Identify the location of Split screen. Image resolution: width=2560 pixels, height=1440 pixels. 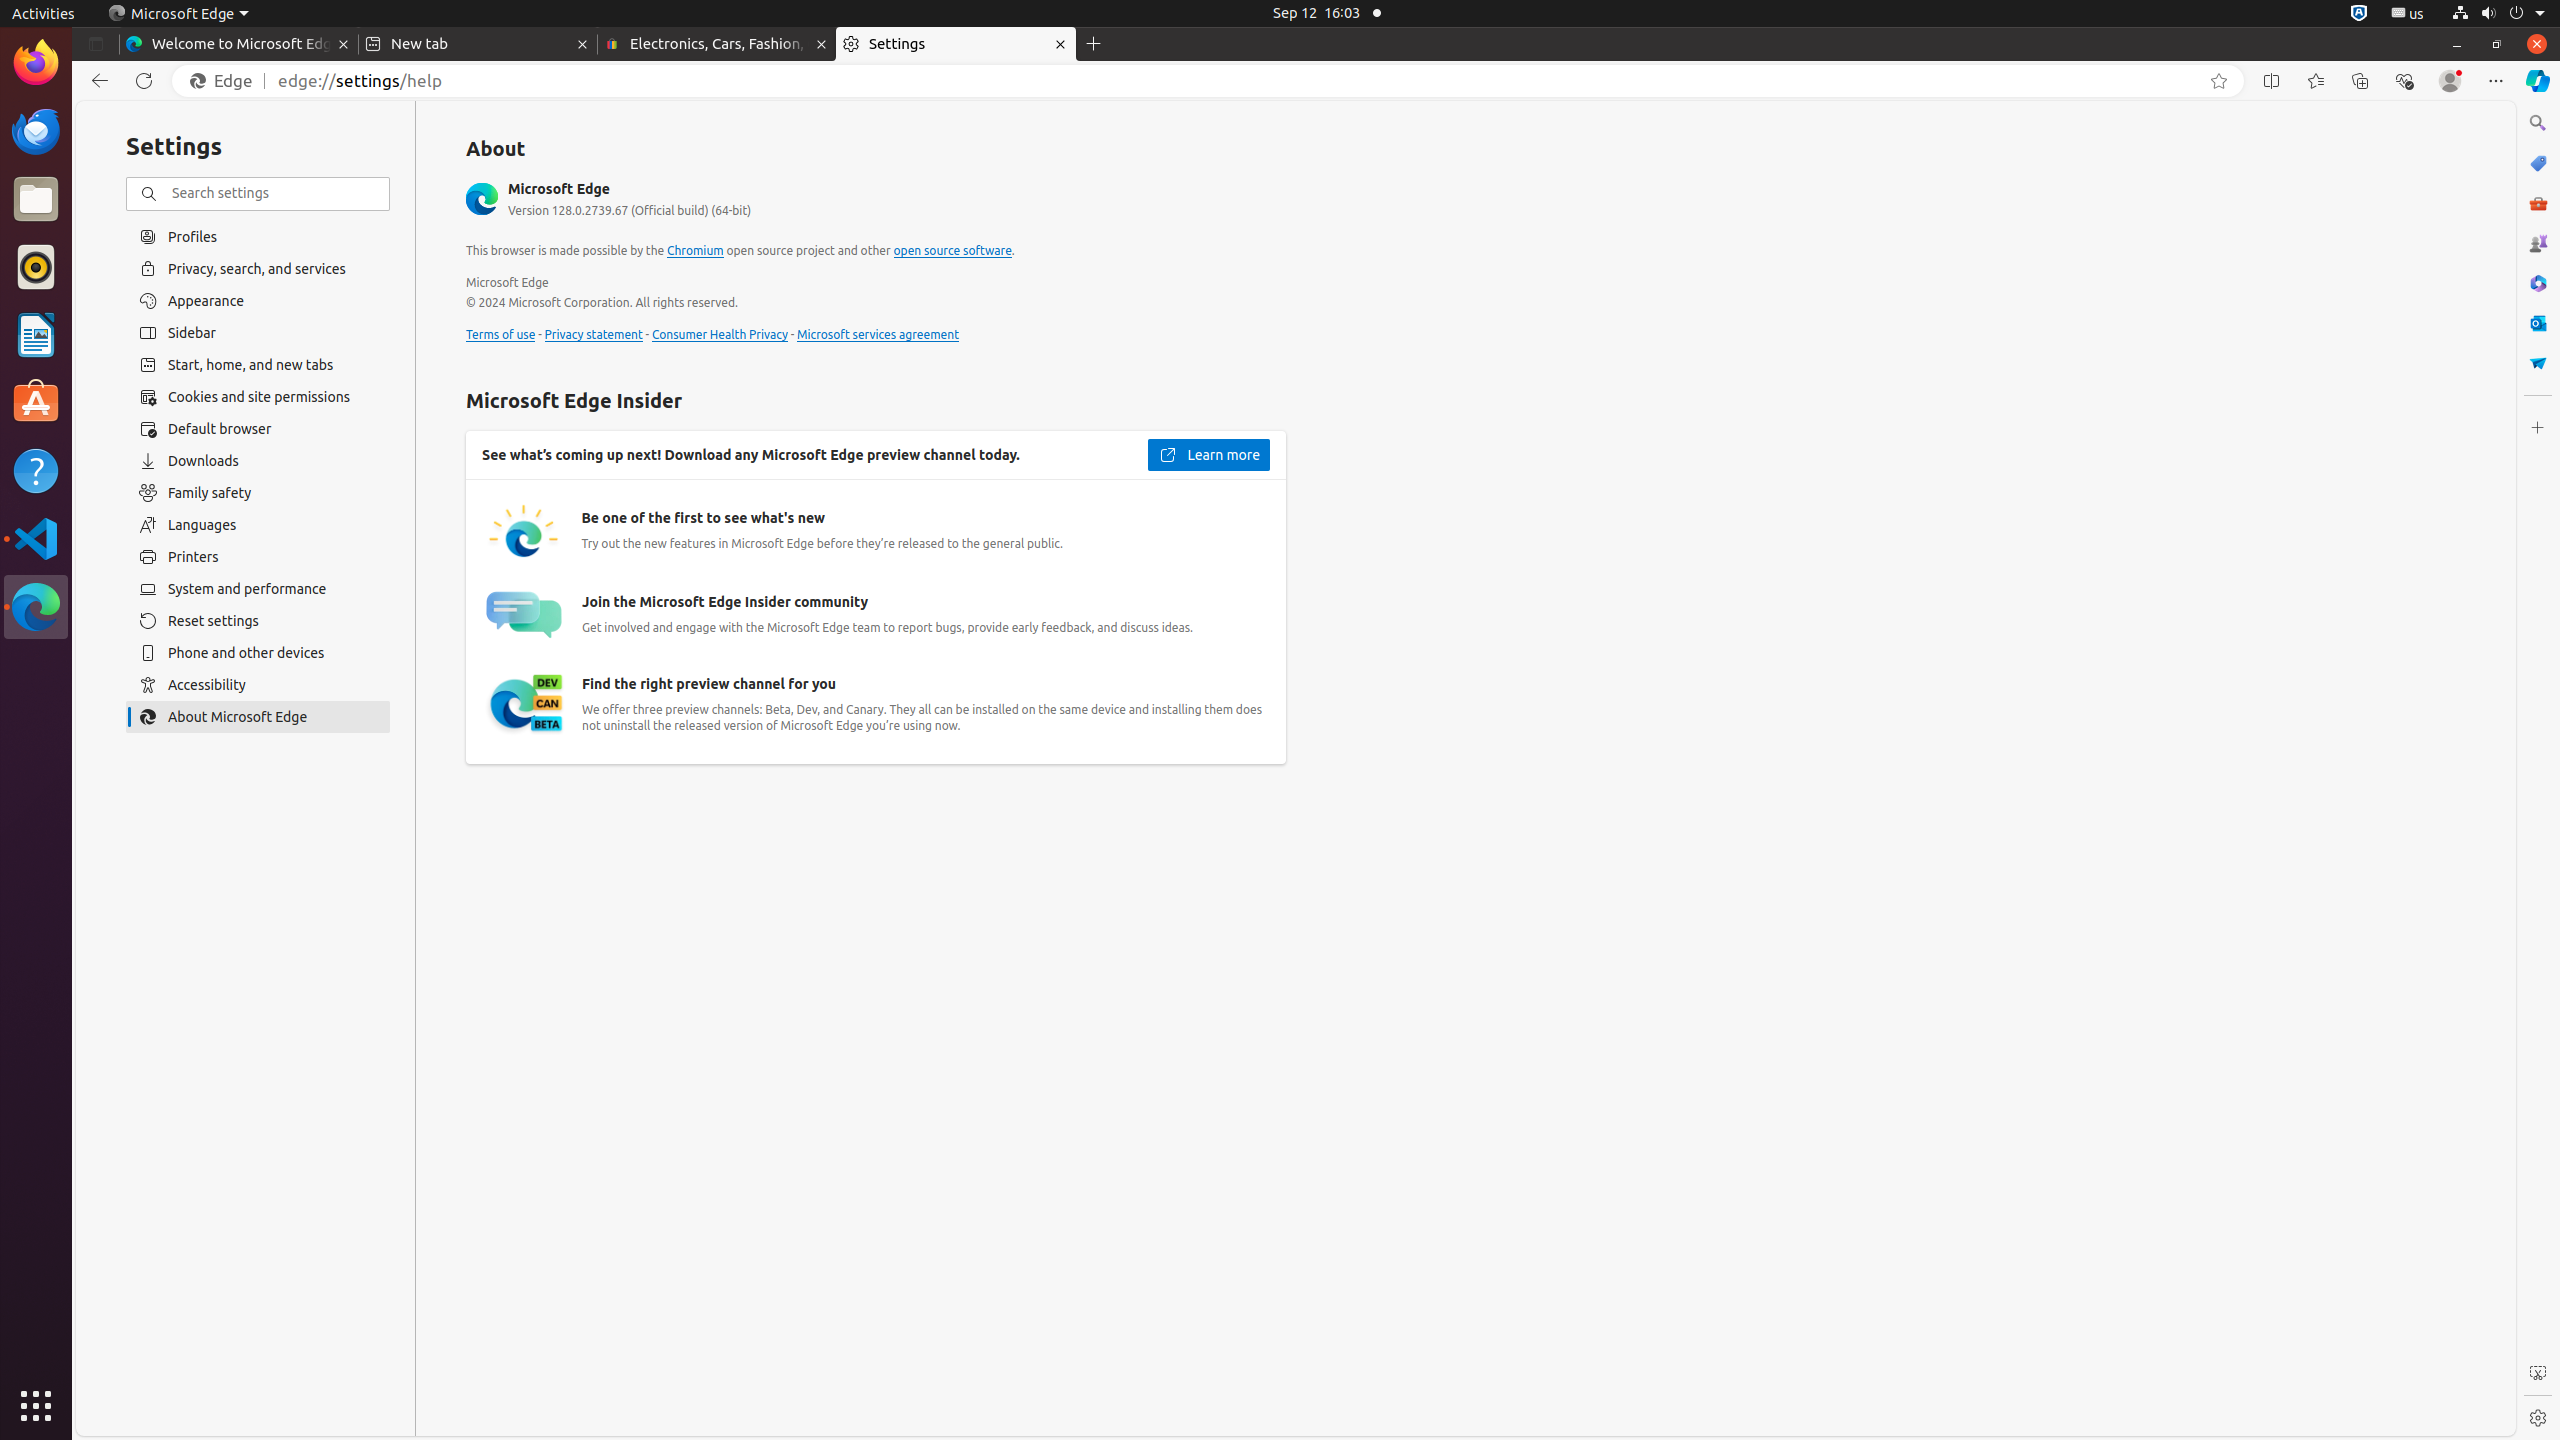
(2272, 81).